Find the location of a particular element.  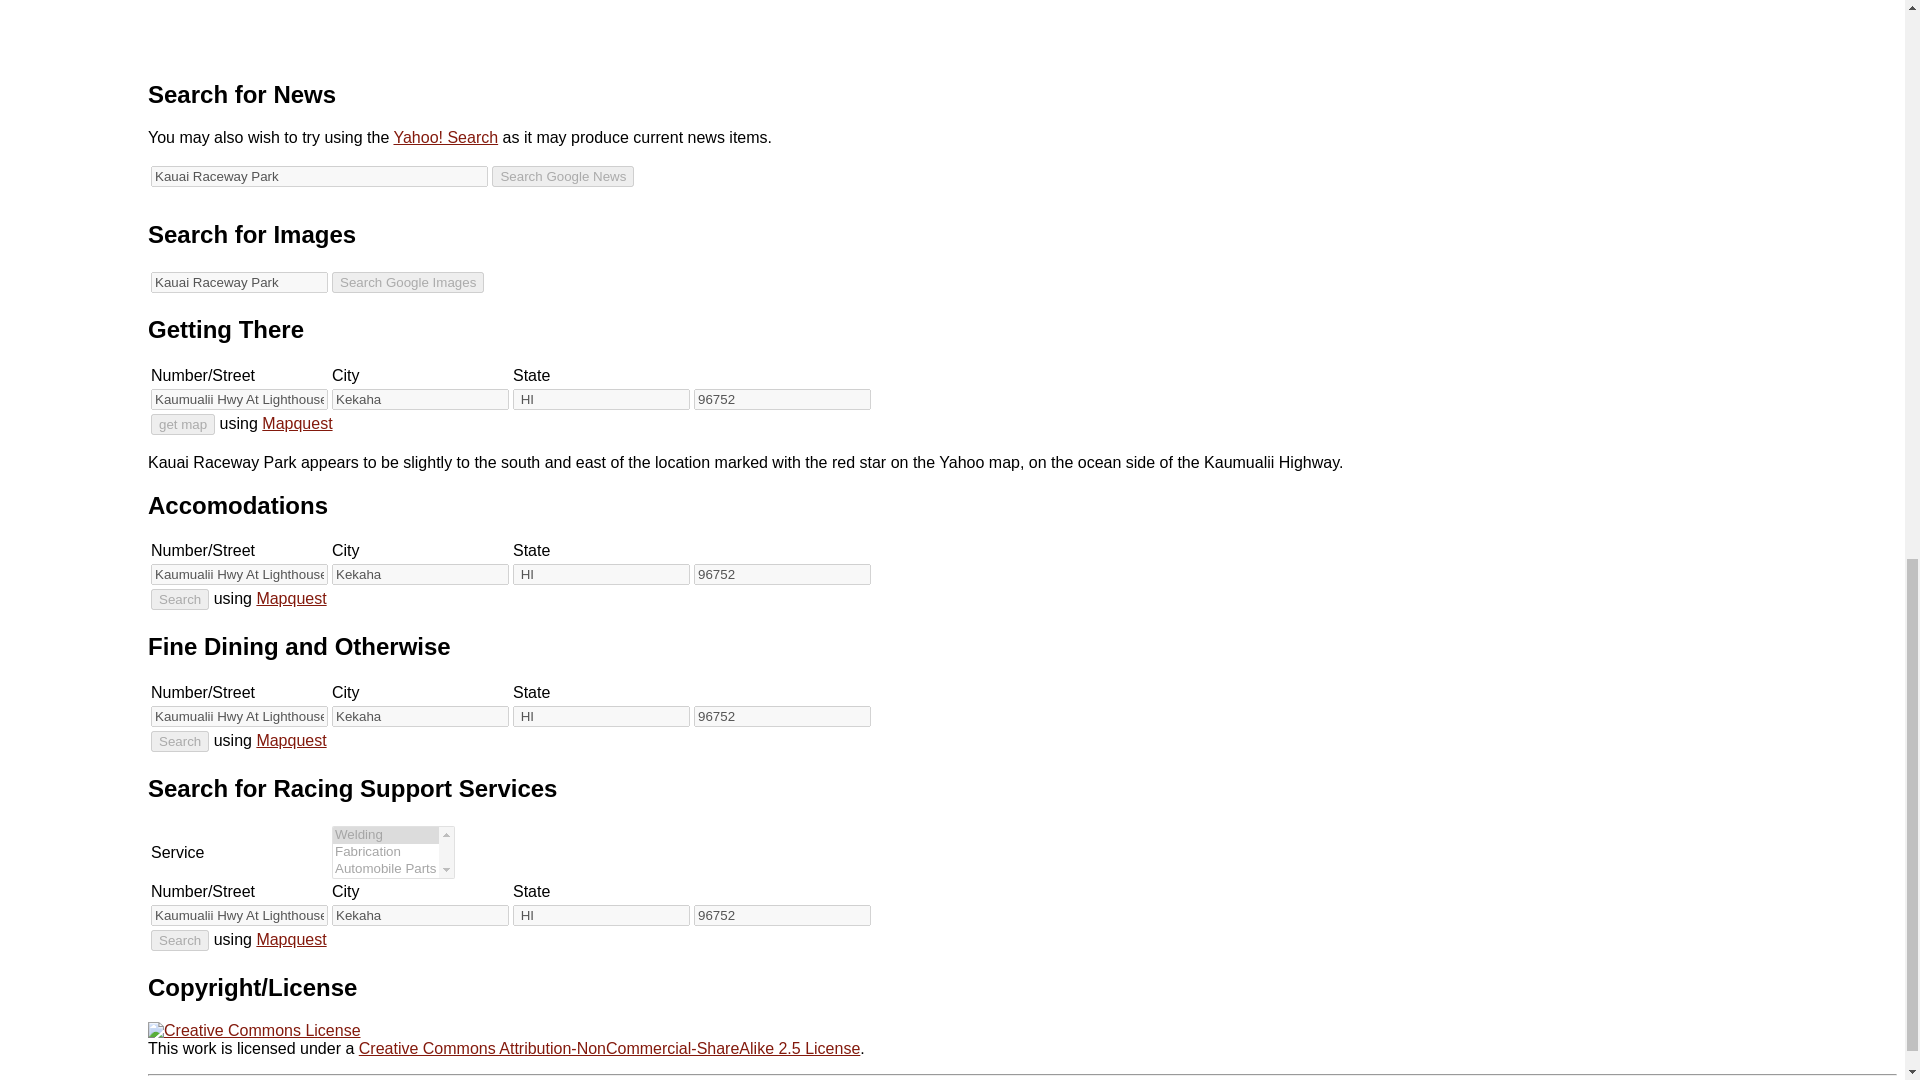

96752 is located at coordinates (782, 399).